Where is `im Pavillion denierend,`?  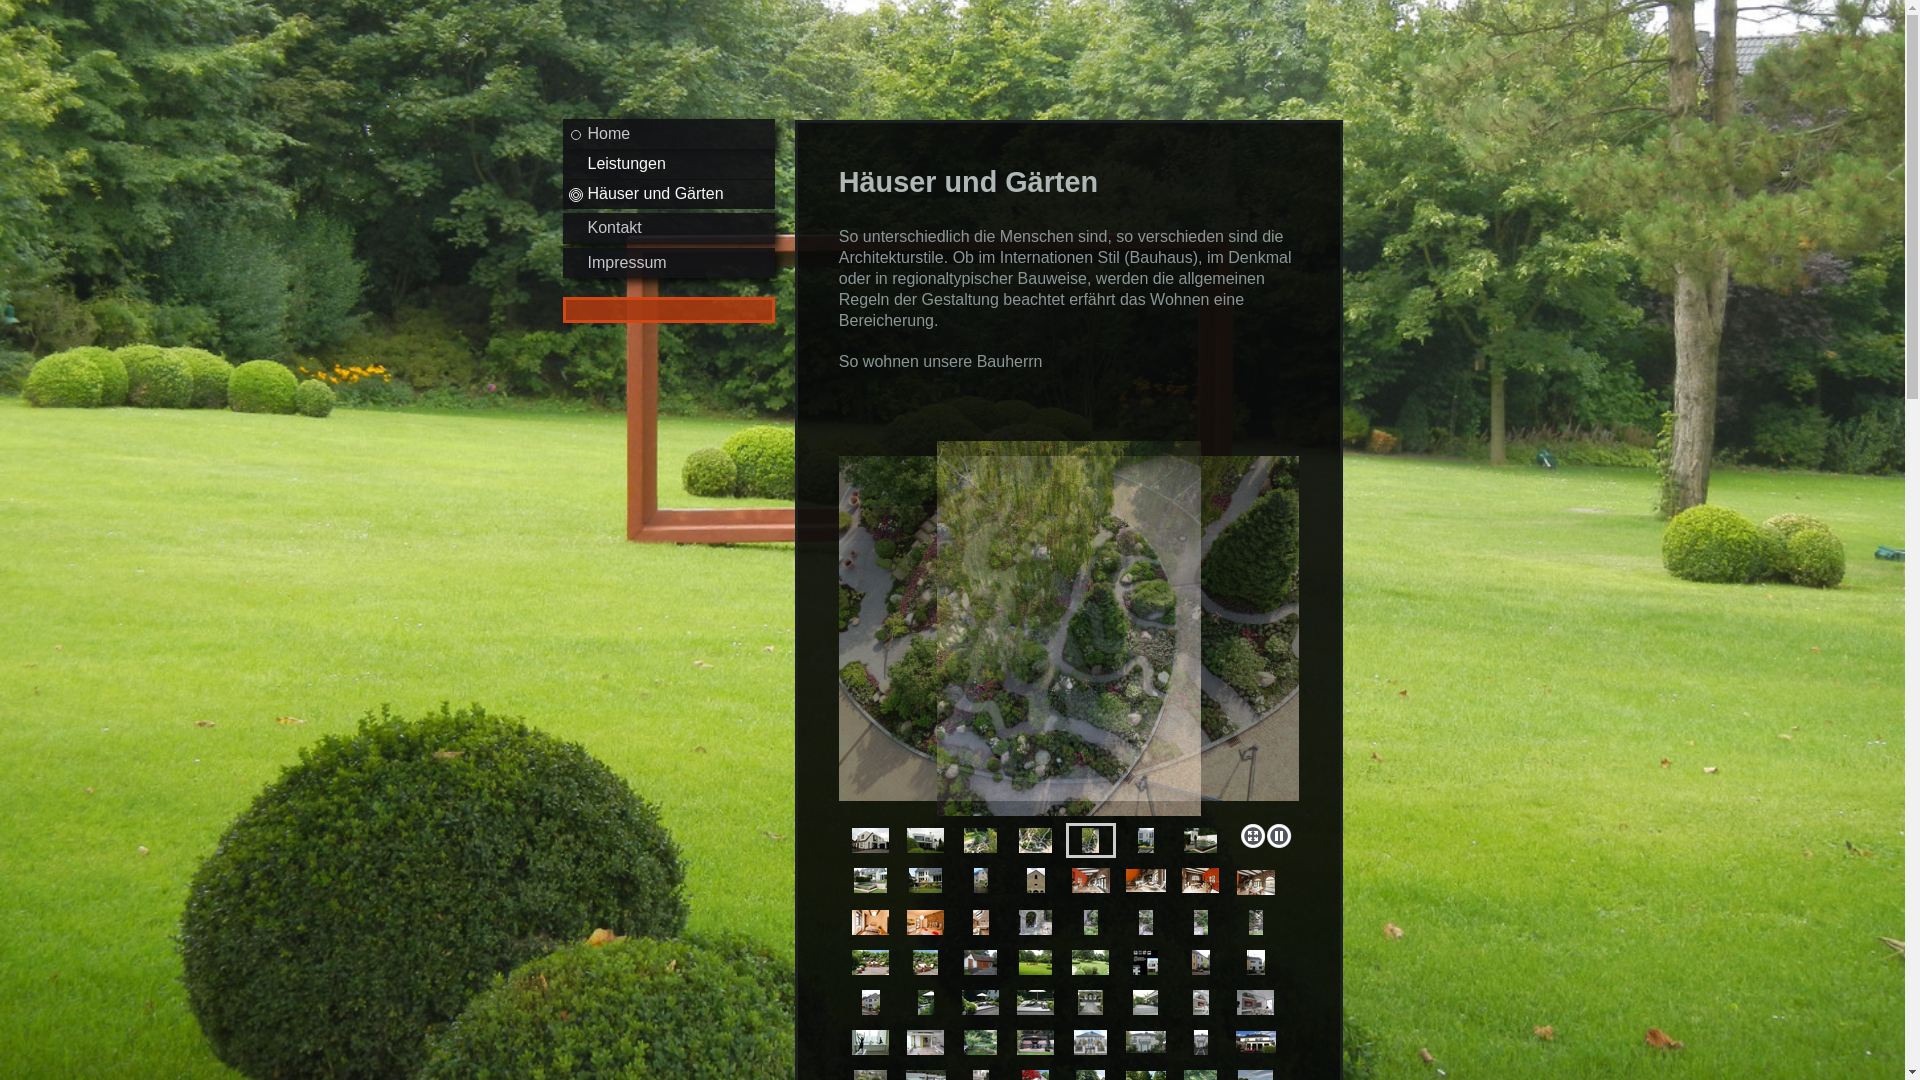
im Pavillion denierend, is located at coordinates (1036, 1042).